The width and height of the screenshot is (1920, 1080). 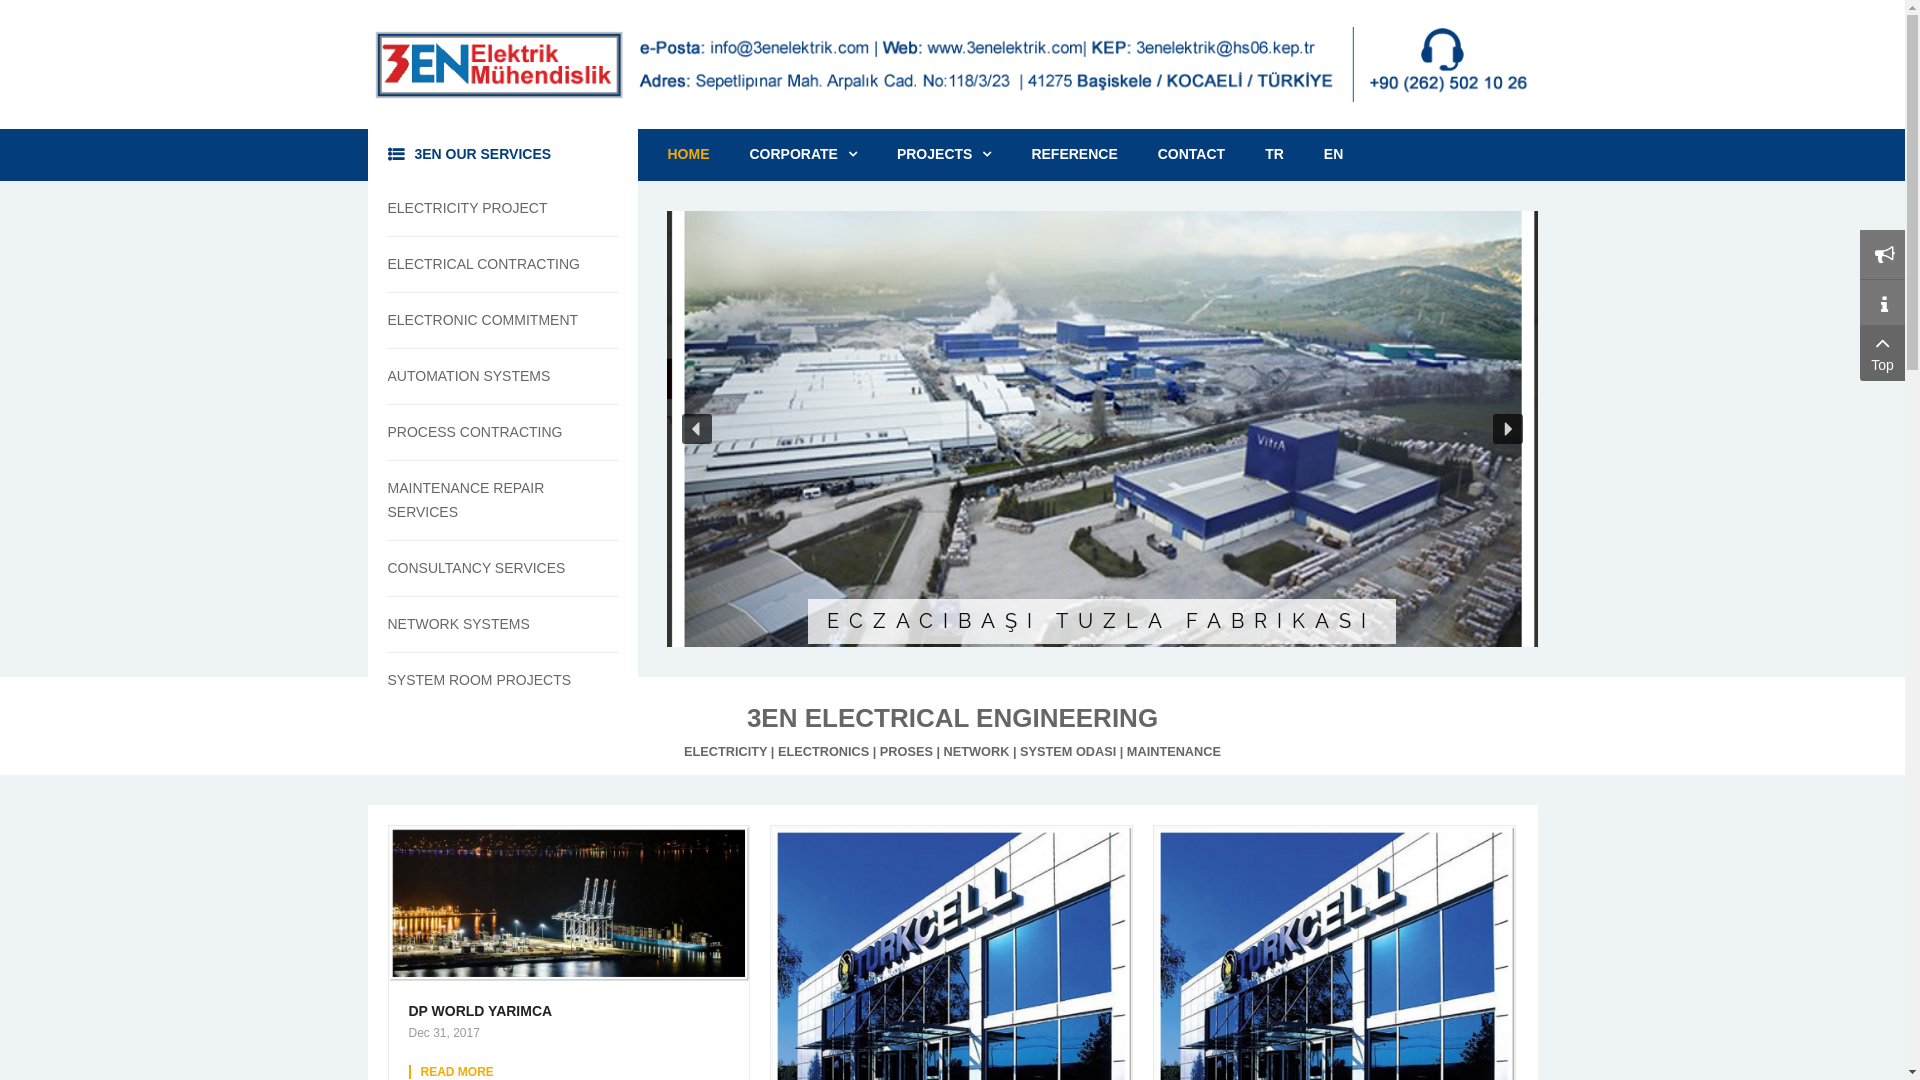 I want to click on Top, so click(x=1882, y=353).